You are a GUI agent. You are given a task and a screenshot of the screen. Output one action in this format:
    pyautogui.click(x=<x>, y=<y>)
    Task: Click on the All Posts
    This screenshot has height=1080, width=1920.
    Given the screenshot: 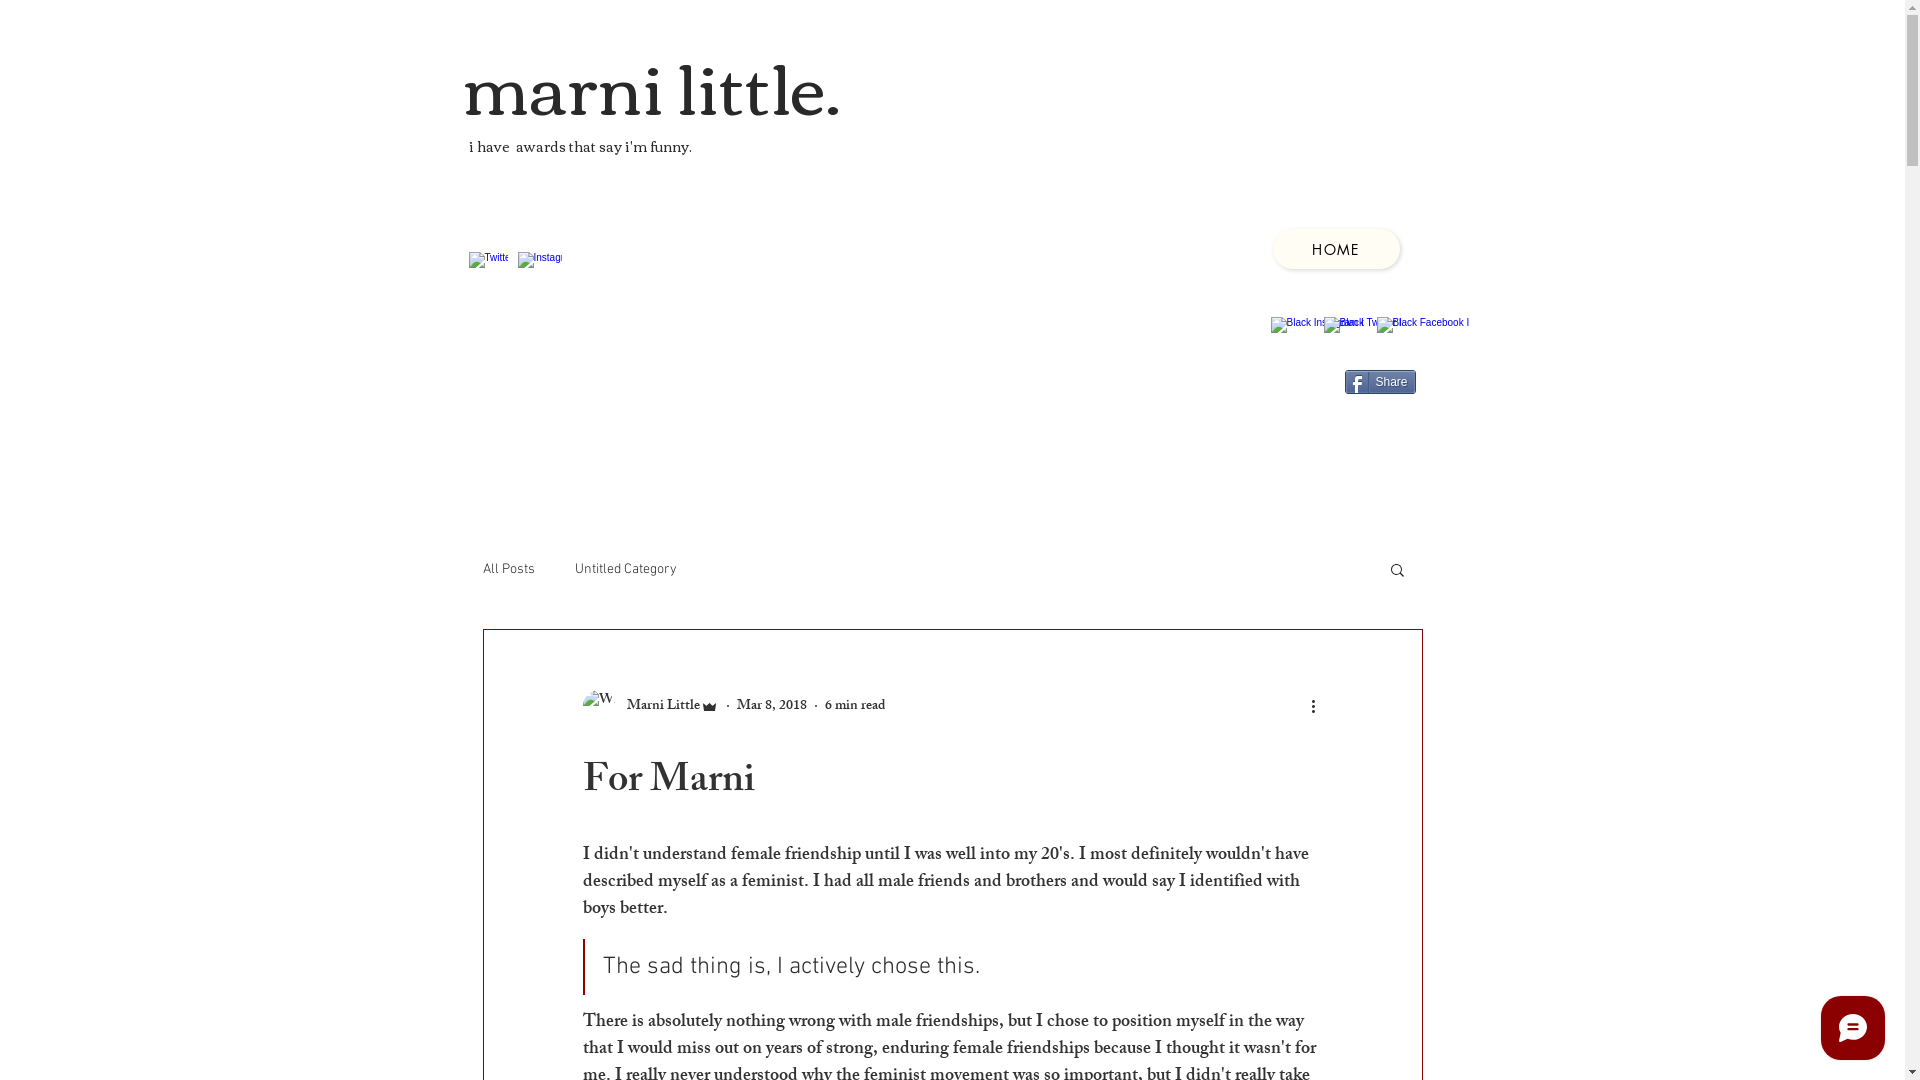 What is the action you would take?
    pyautogui.click(x=508, y=568)
    